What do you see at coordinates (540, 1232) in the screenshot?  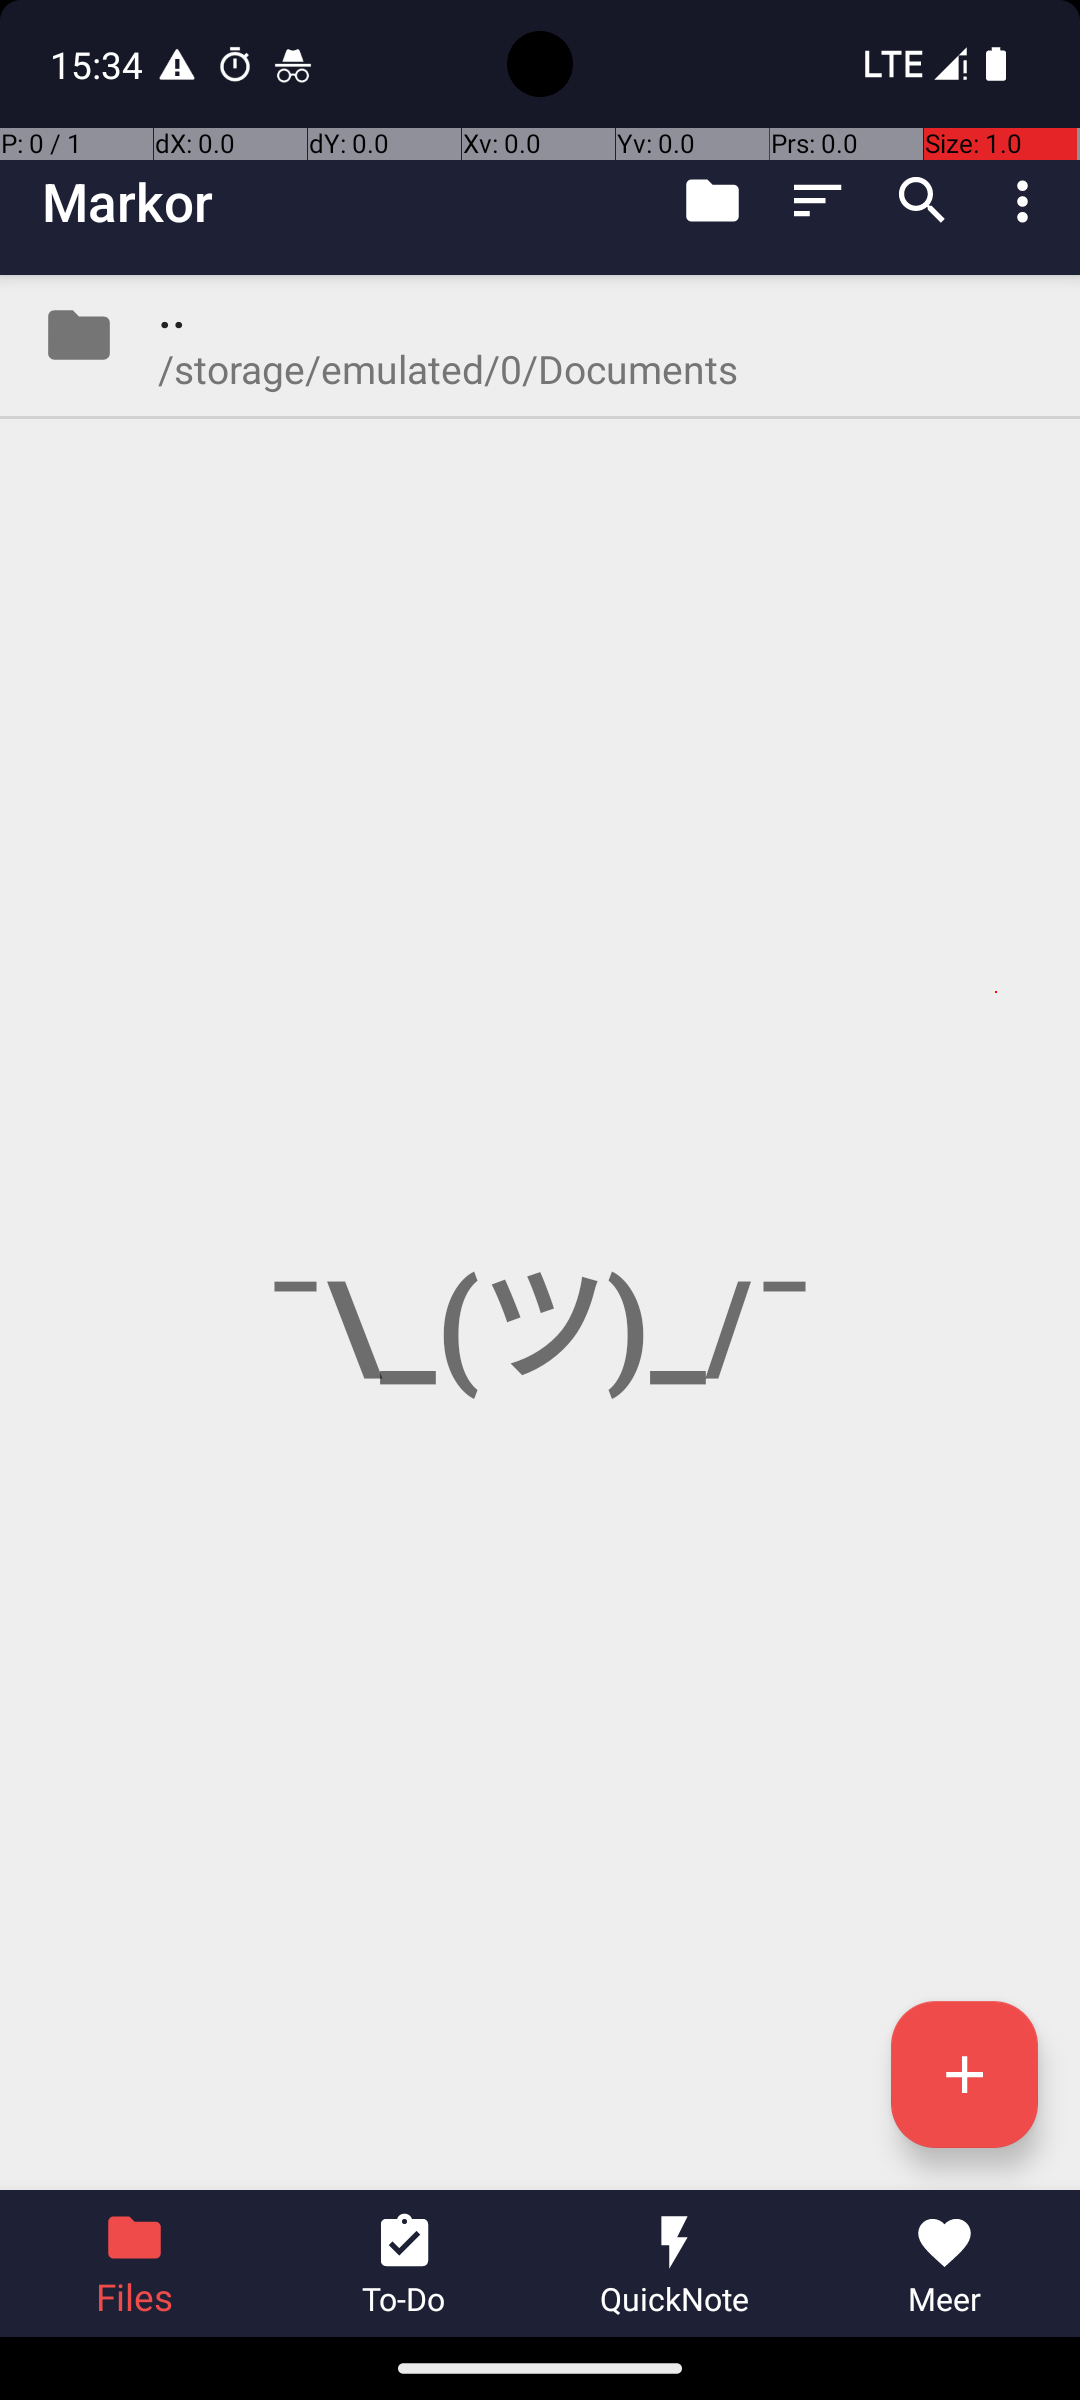 I see `¯\_(ツ)_/¯` at bounding box center [540, 1232].